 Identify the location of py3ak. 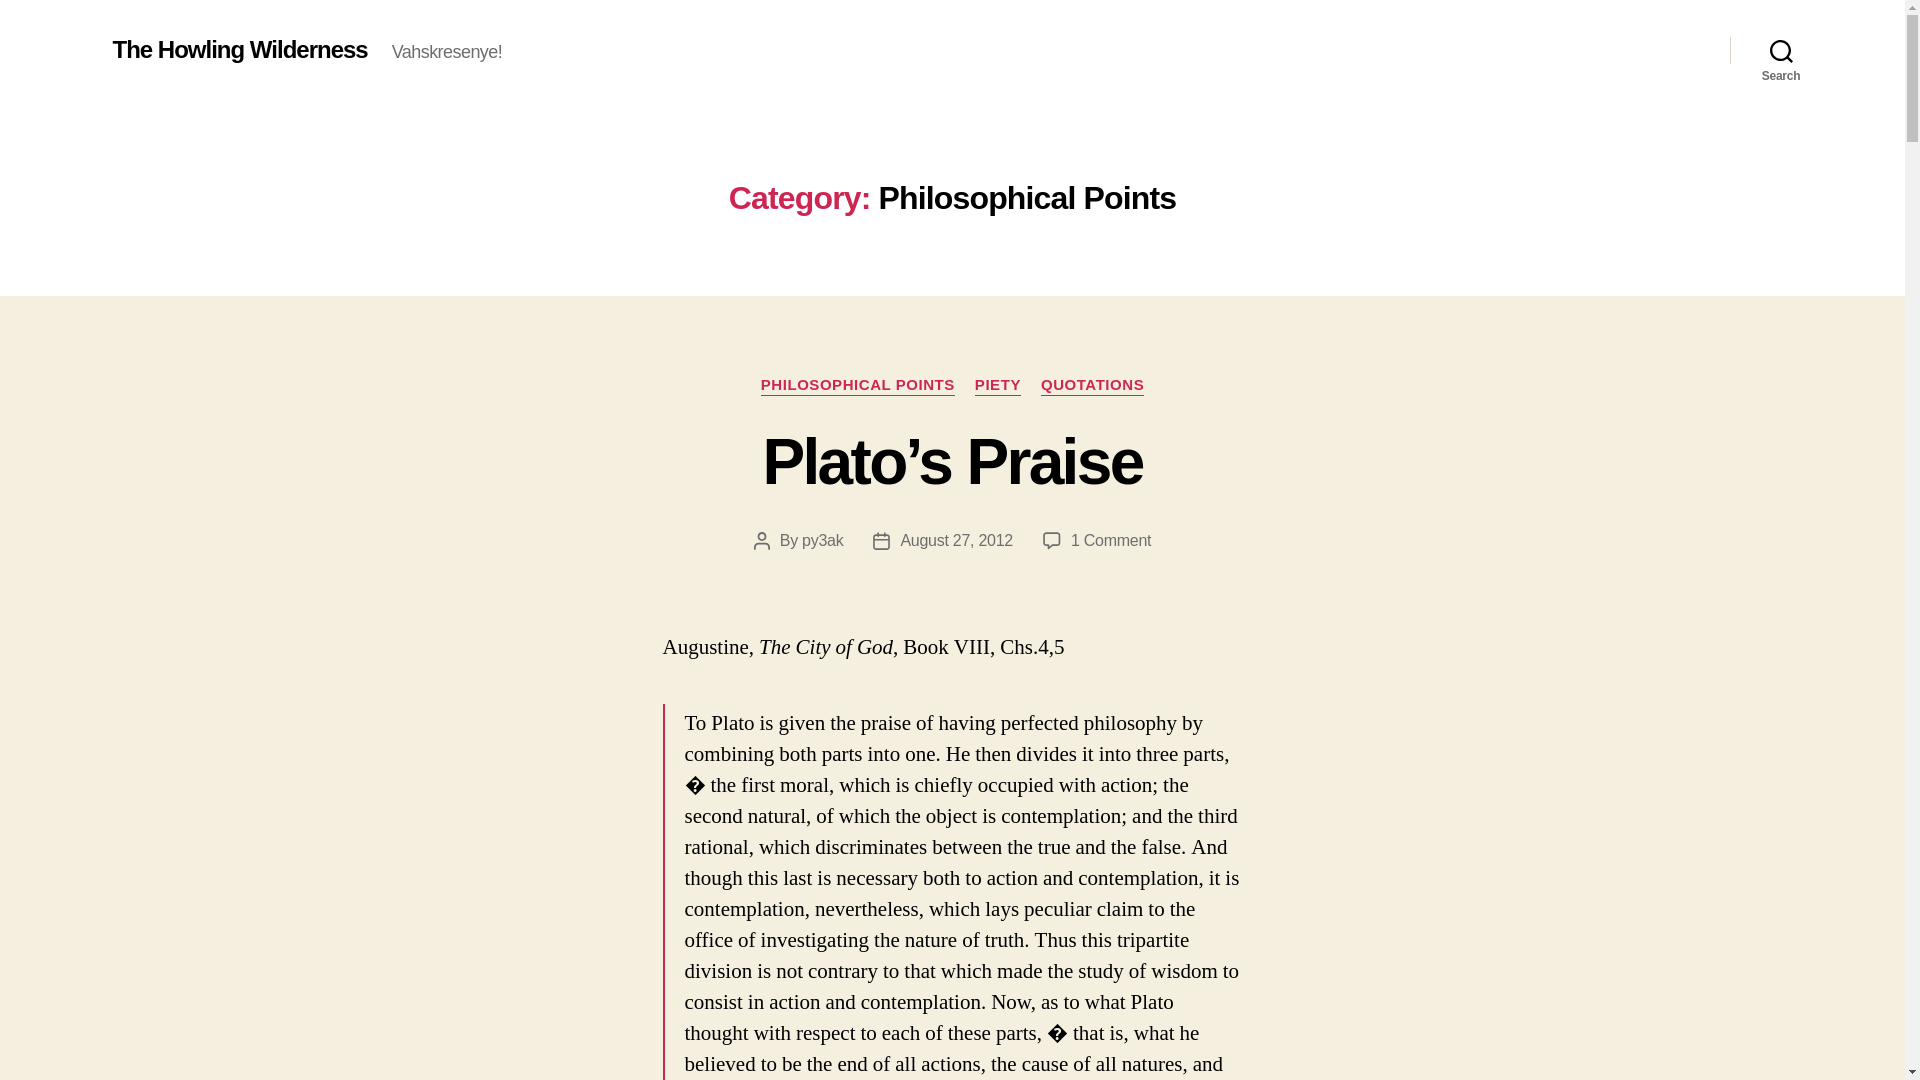
(822, 540).